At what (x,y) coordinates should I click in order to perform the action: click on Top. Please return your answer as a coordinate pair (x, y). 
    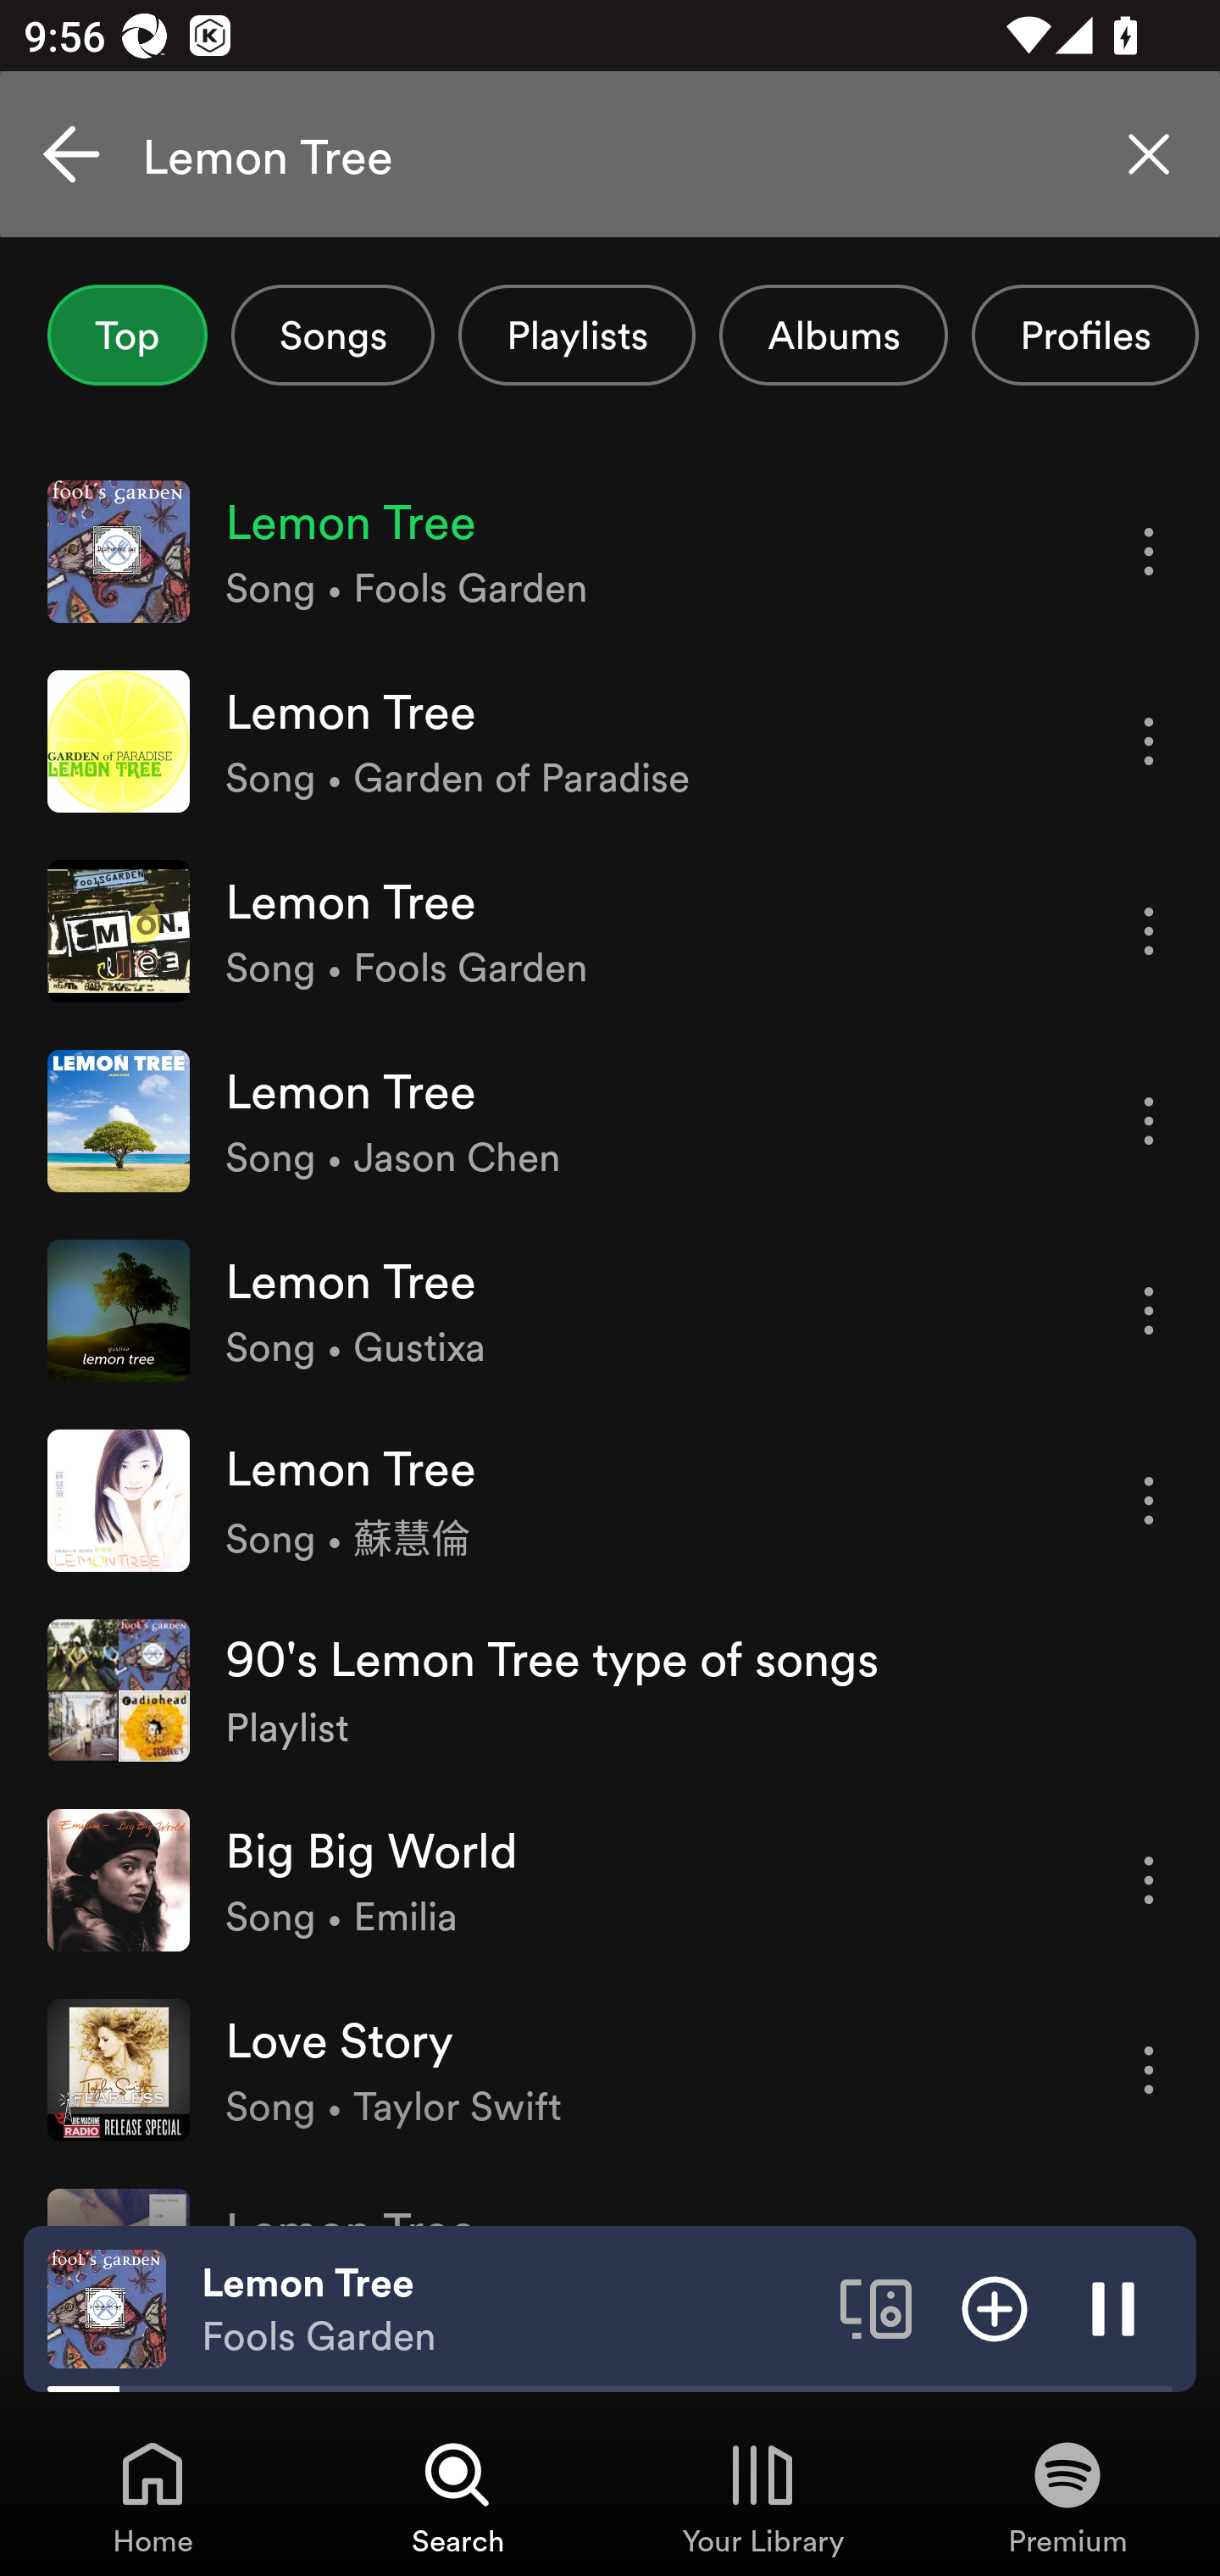
    Looking at the image, I should click on (127, 335).